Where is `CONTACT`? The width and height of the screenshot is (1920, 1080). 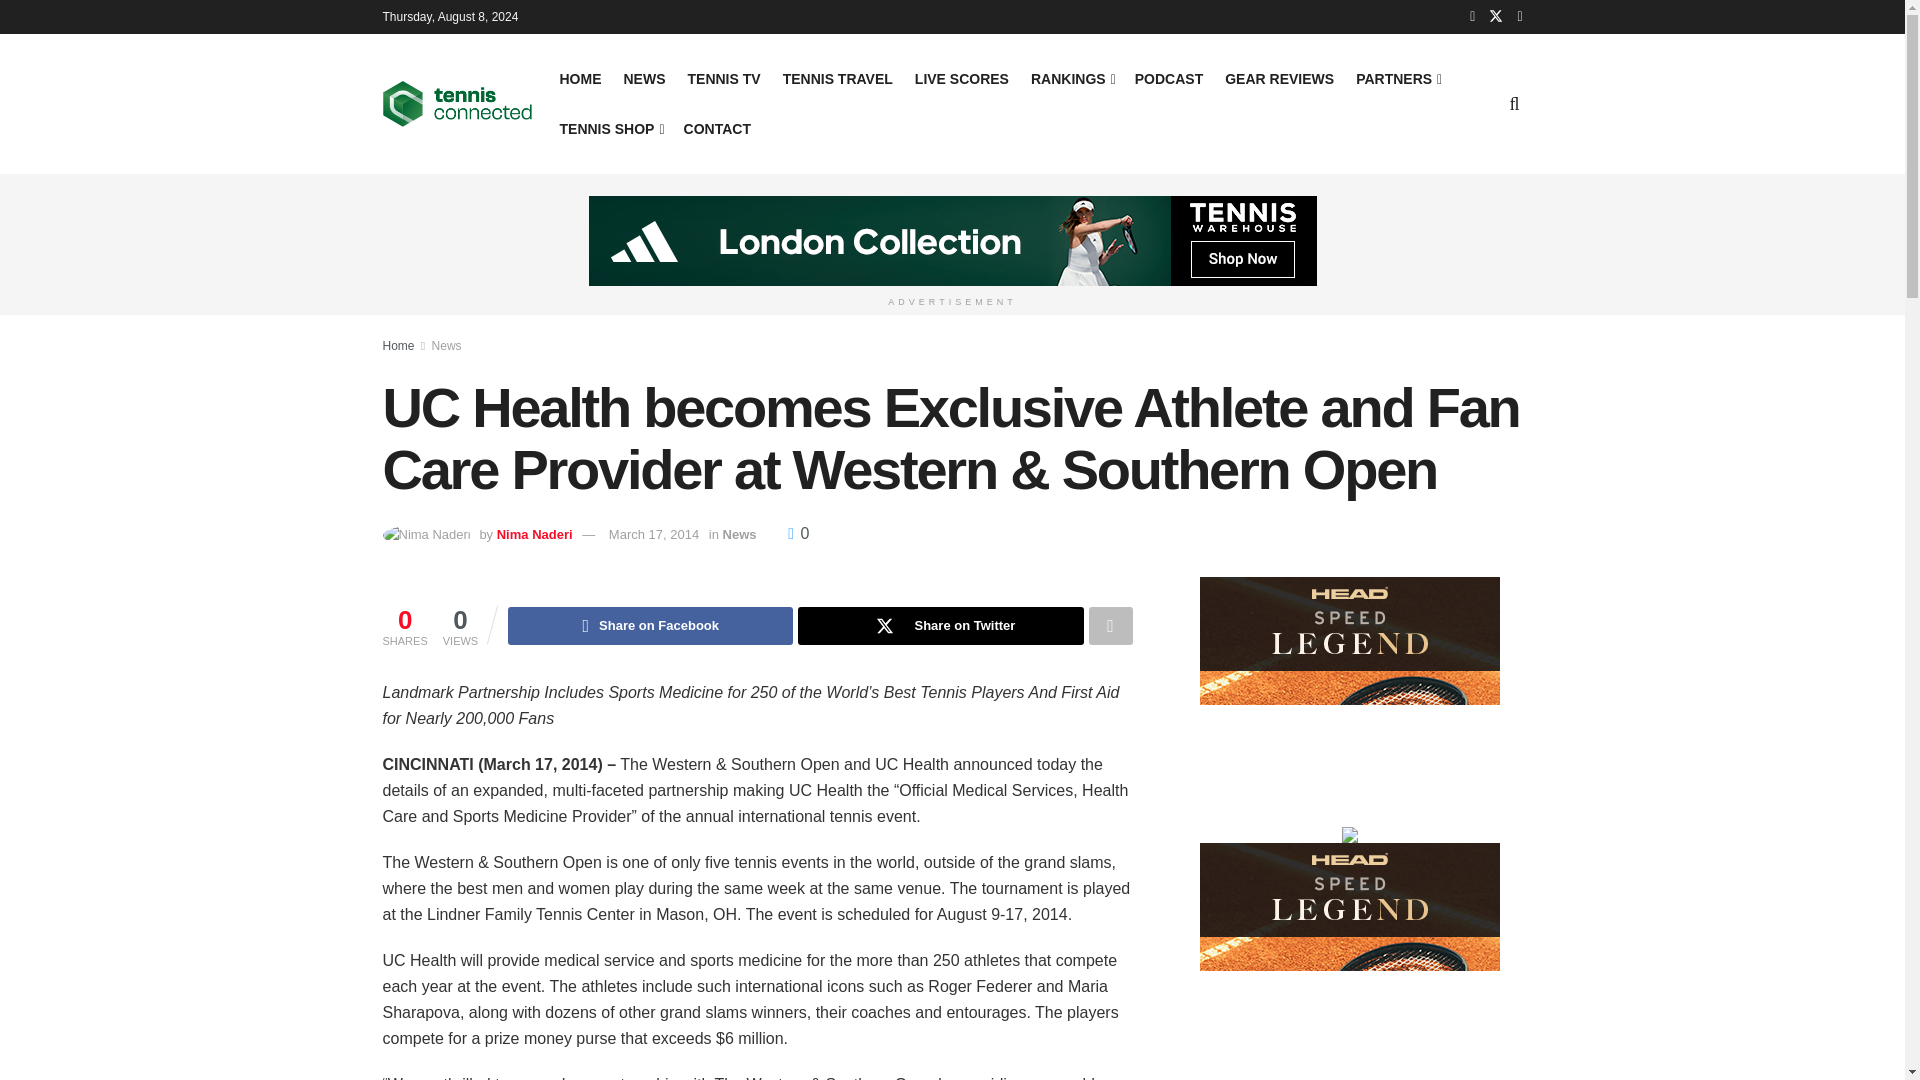 CONTACT is located at coordinates (716, 128).